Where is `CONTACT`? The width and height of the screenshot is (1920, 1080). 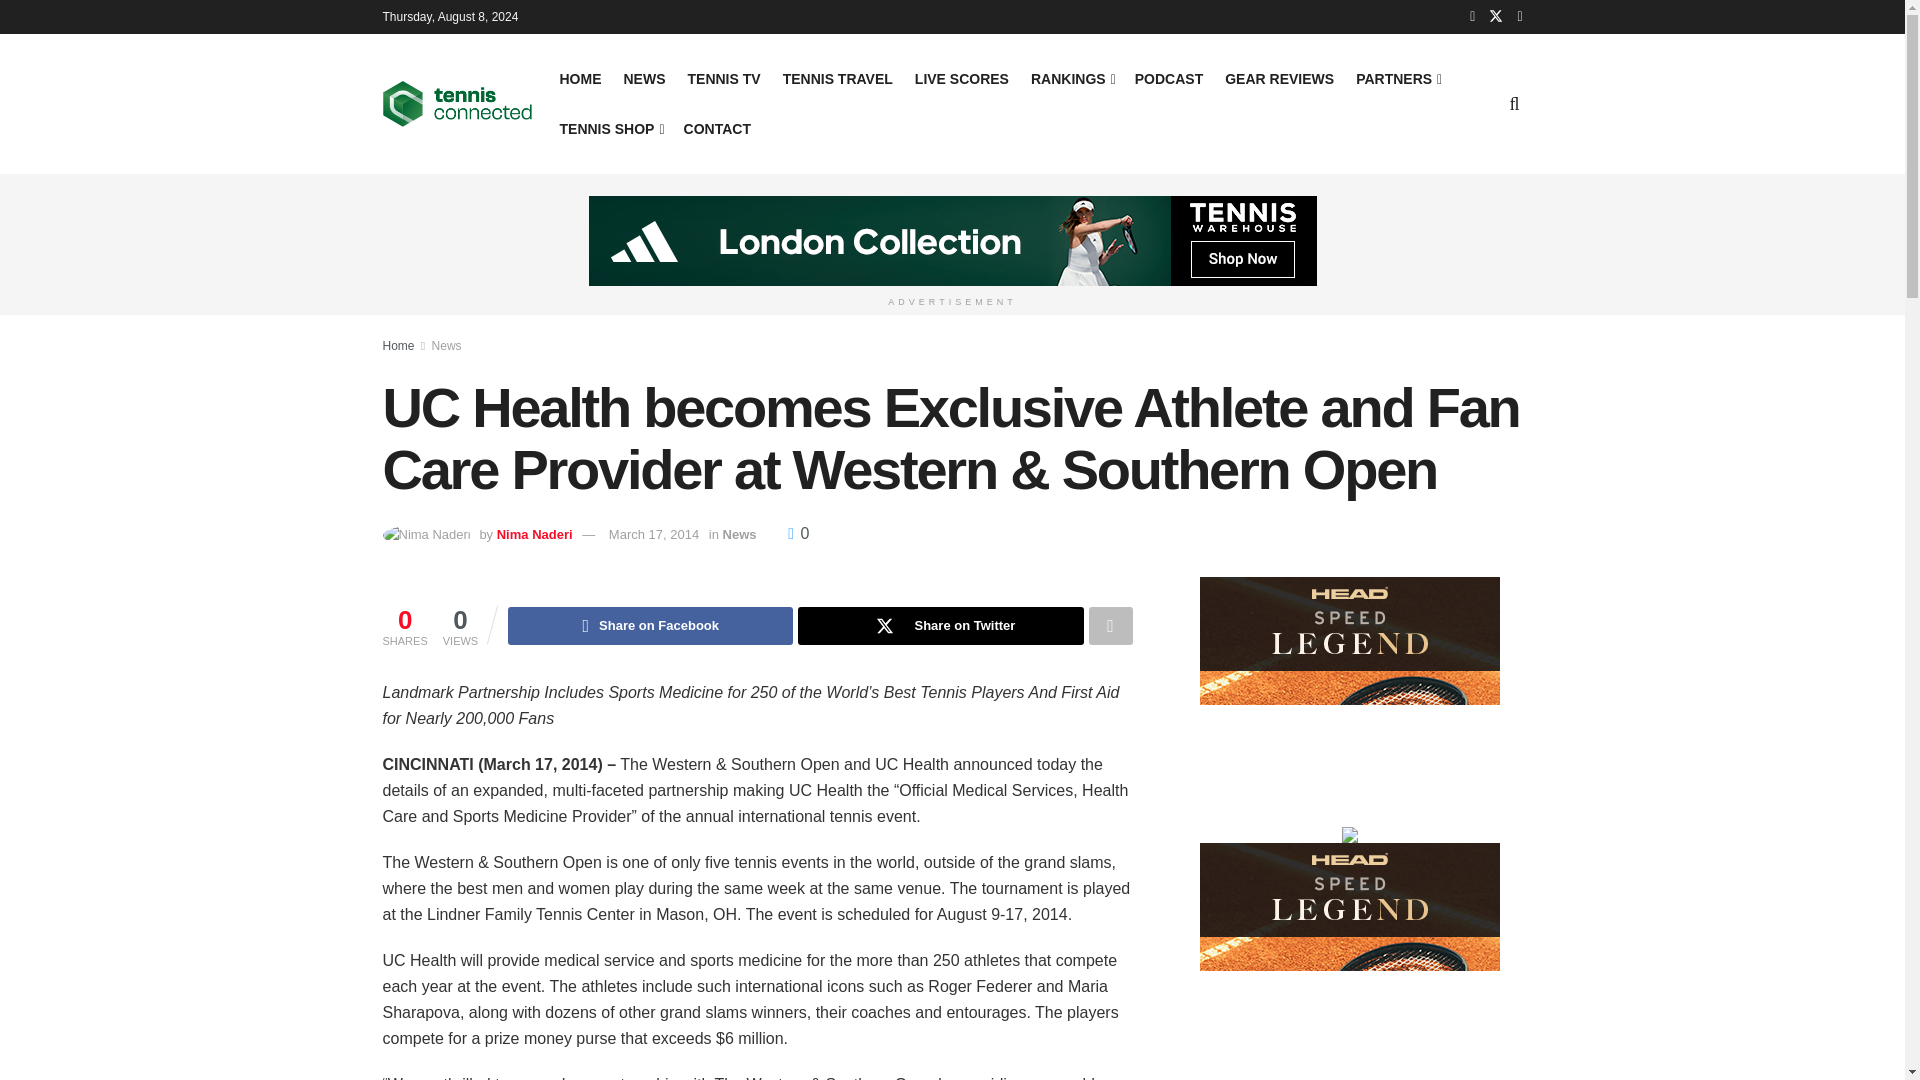 CONTACT is located at coordinates (716, 128).